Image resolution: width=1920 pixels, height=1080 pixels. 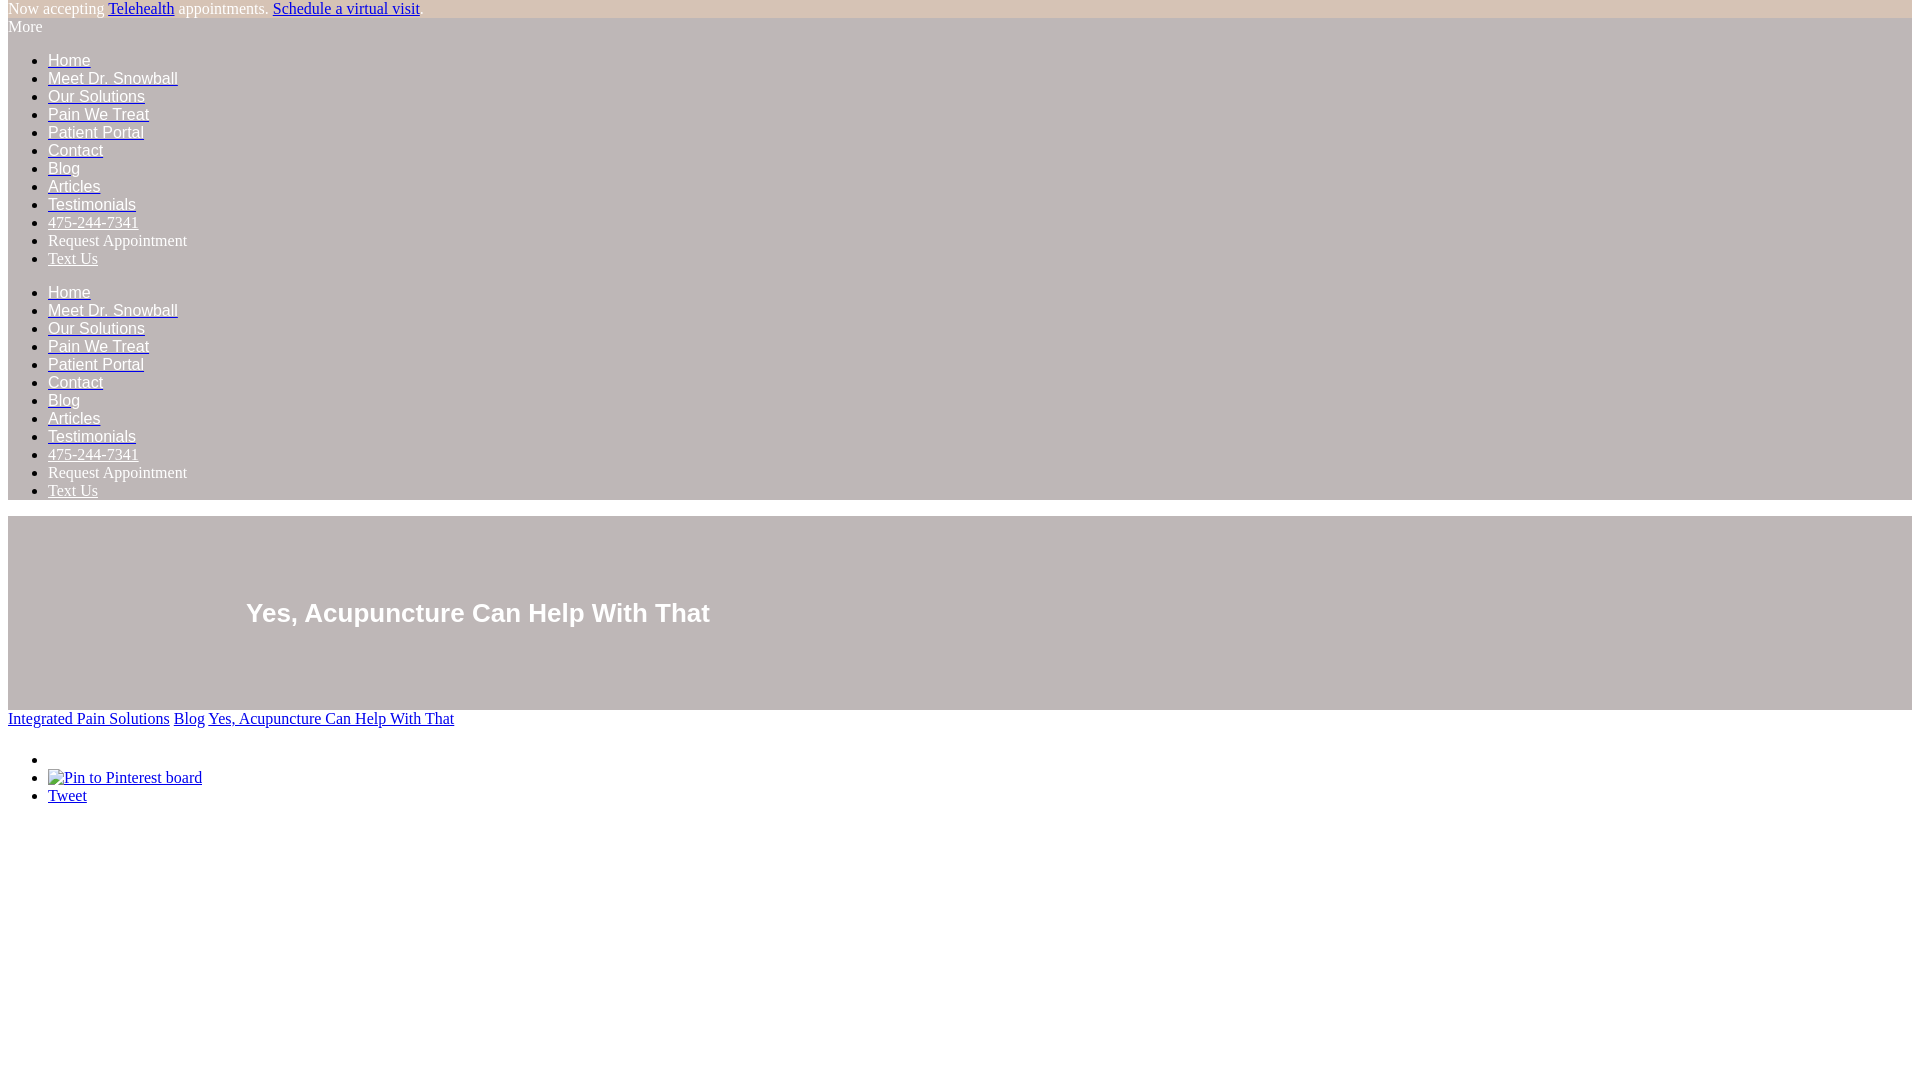 I want to click on Contact, so click(x=76, y=150).